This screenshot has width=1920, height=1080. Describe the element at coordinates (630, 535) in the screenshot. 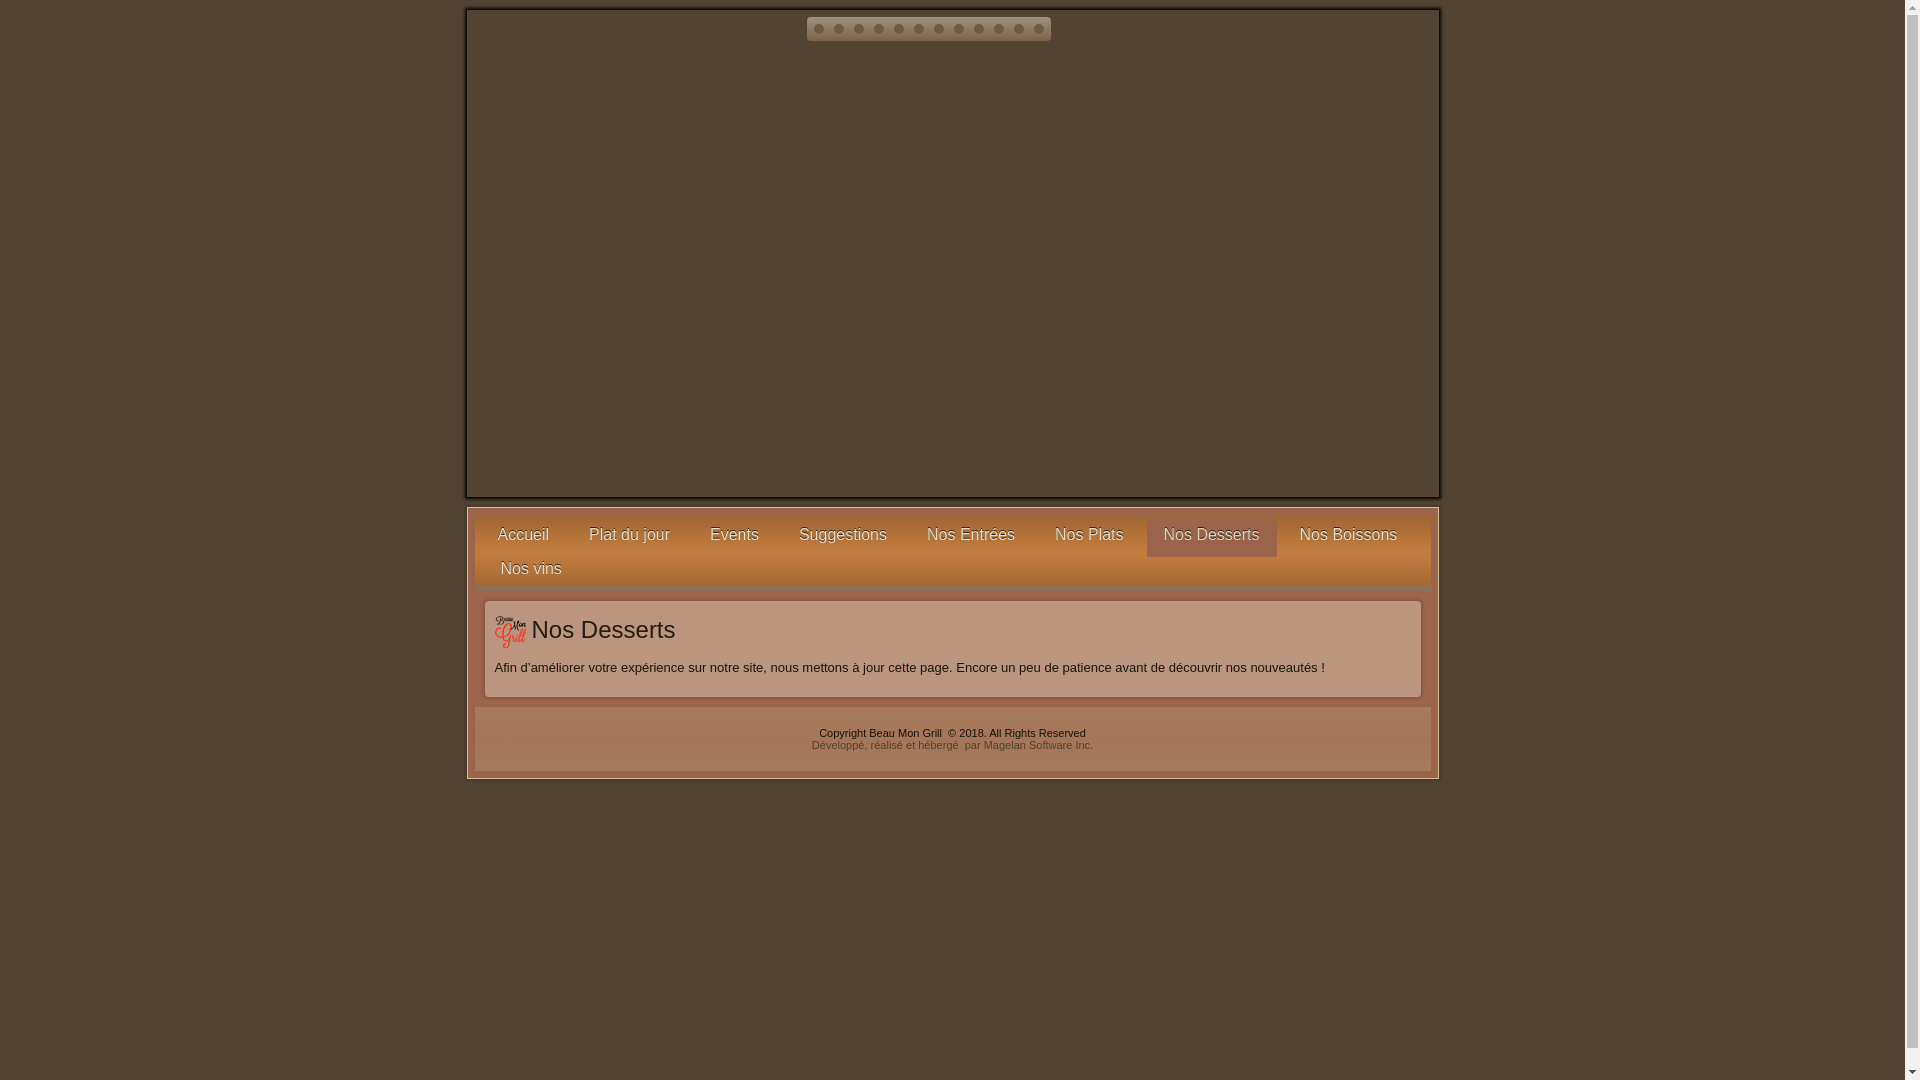

I see `Plat du jour` at that location.